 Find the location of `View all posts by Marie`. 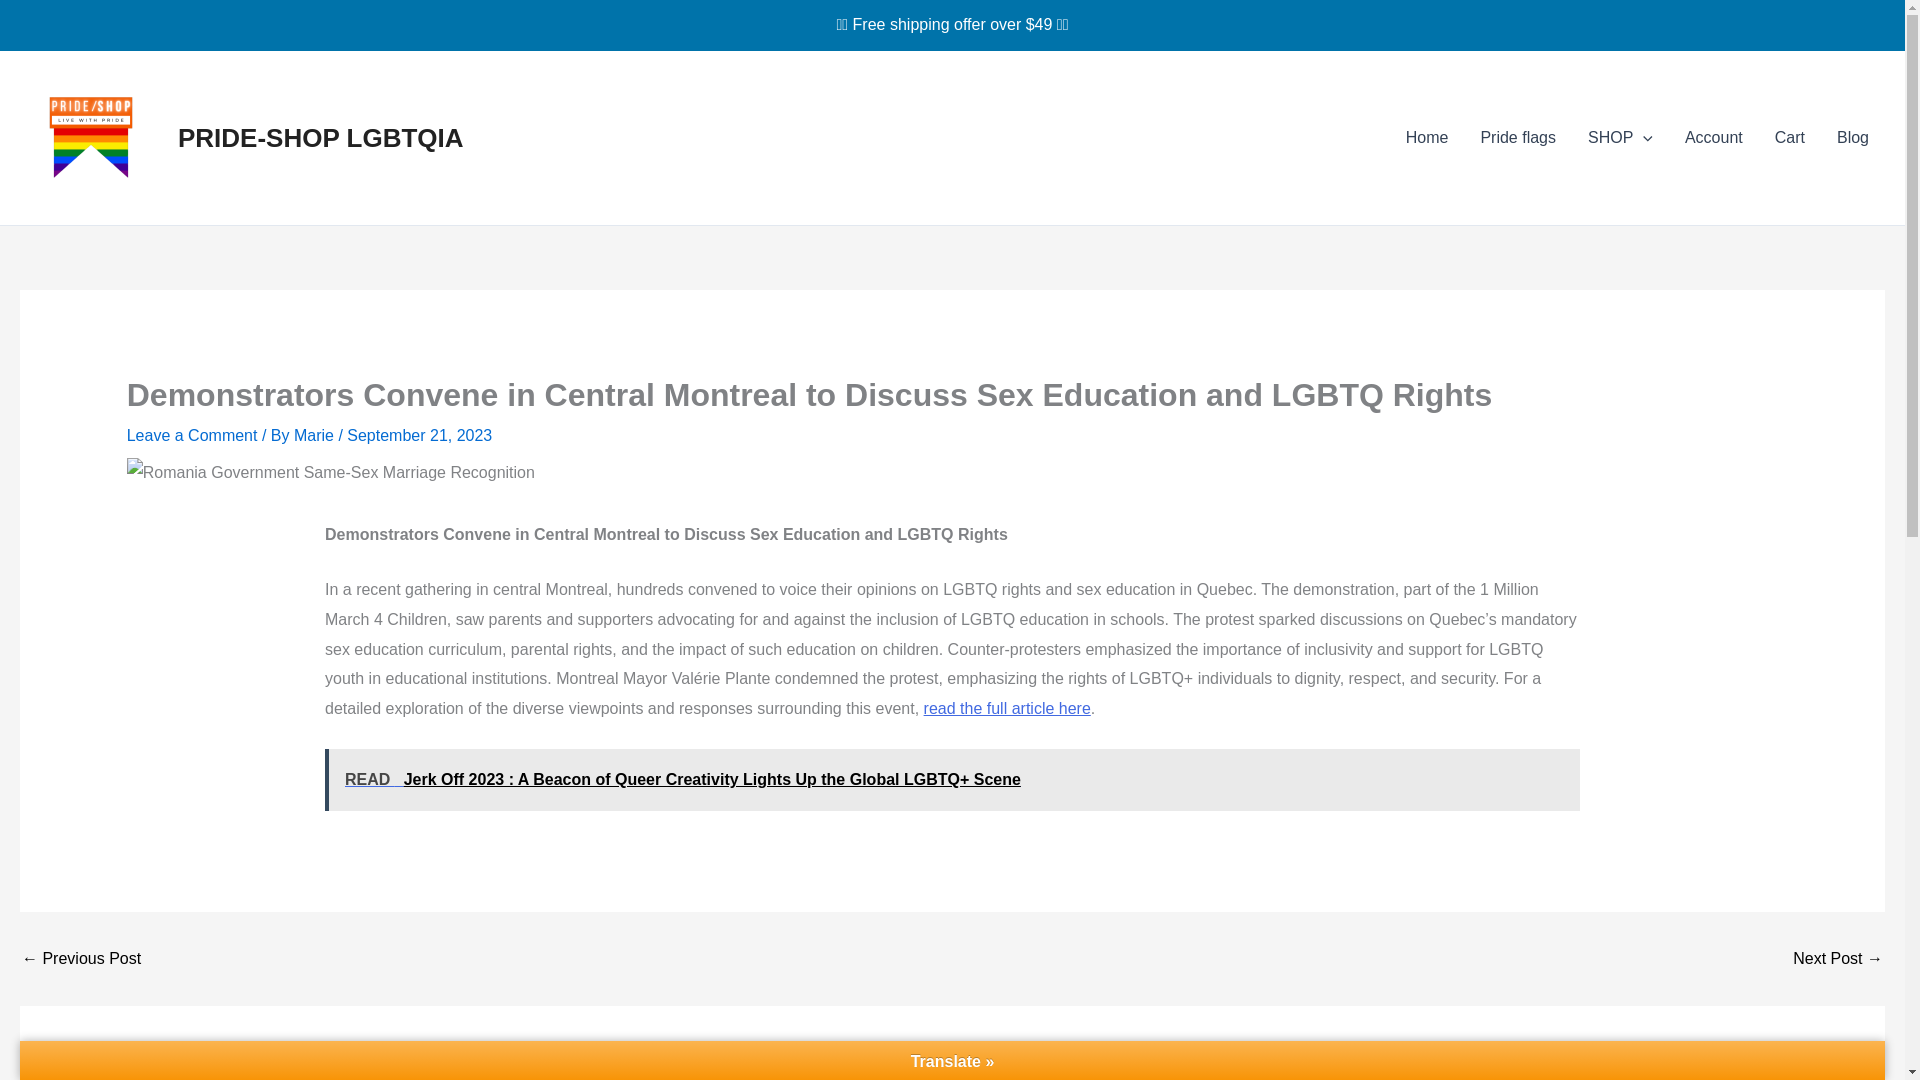

View all posts by Marie is located at coordinates (315, 434).